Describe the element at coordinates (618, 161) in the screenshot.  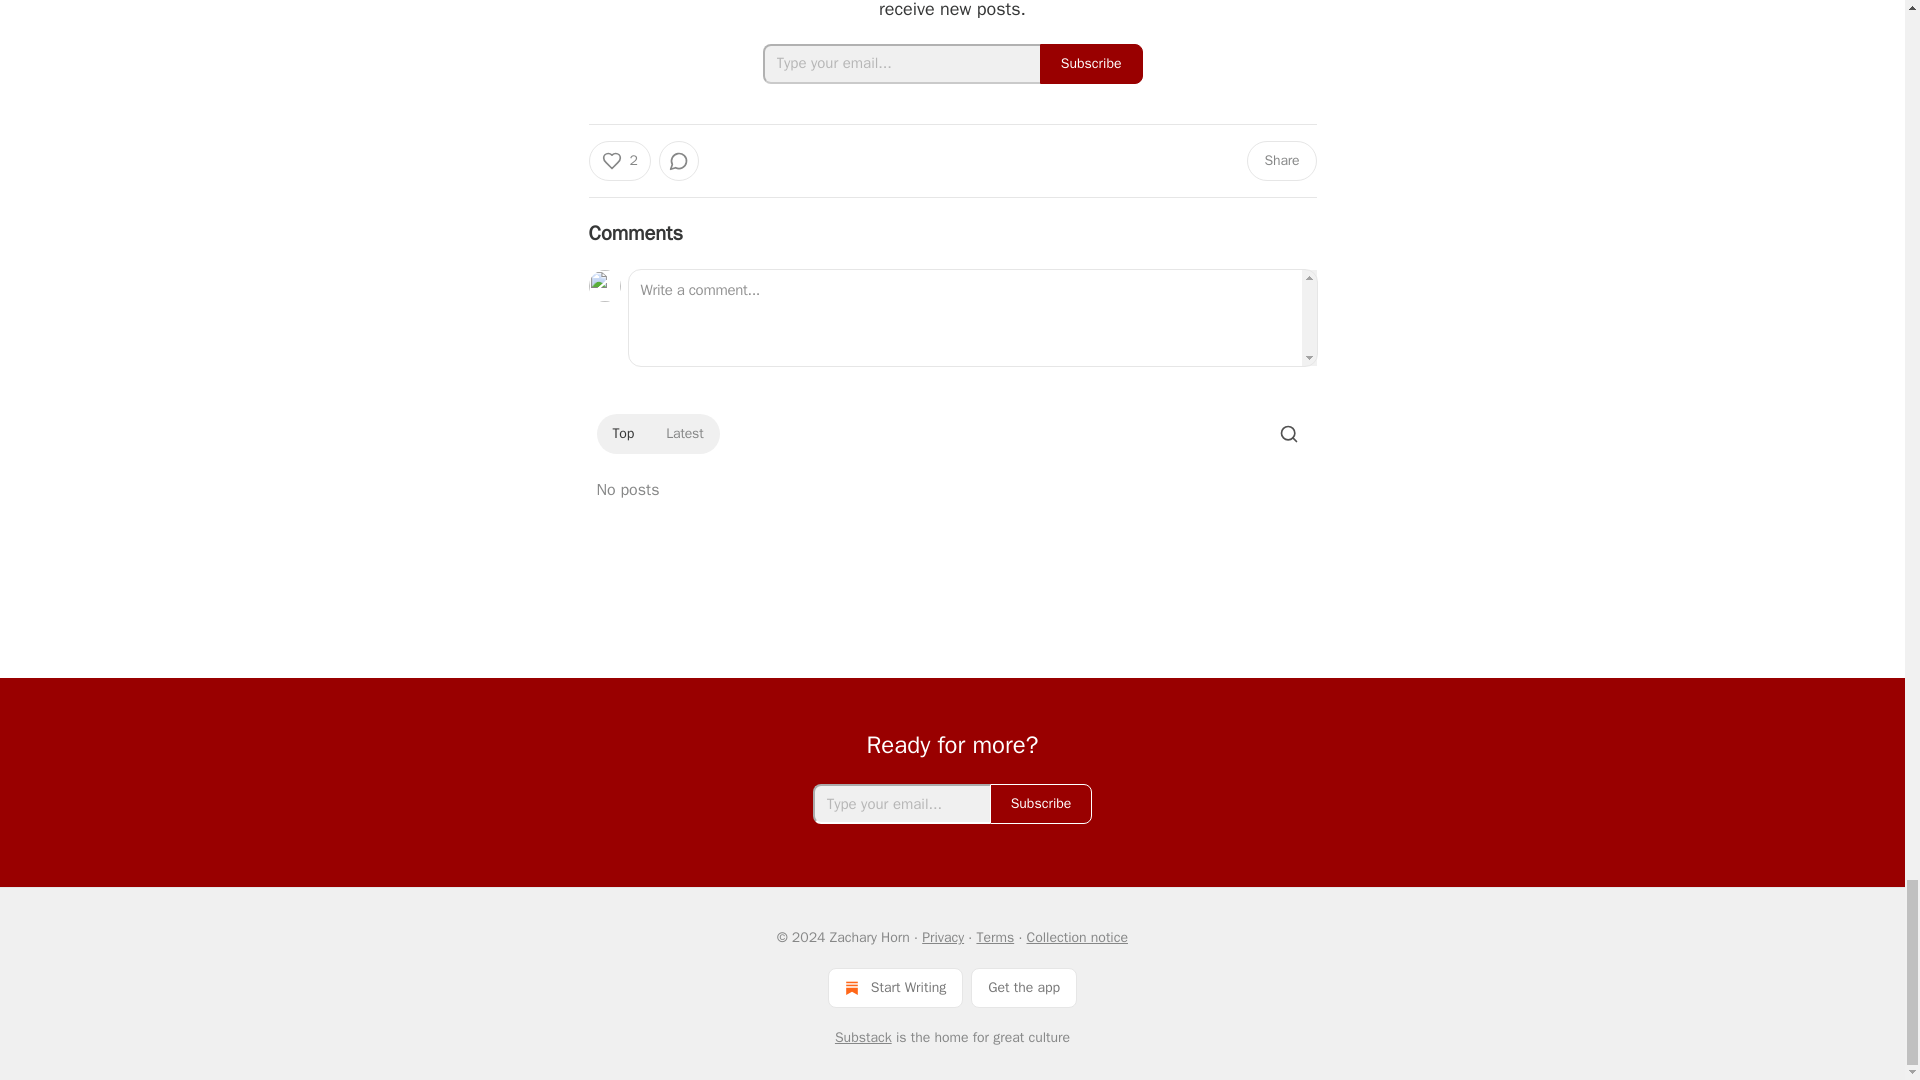
I see `2` at that location.